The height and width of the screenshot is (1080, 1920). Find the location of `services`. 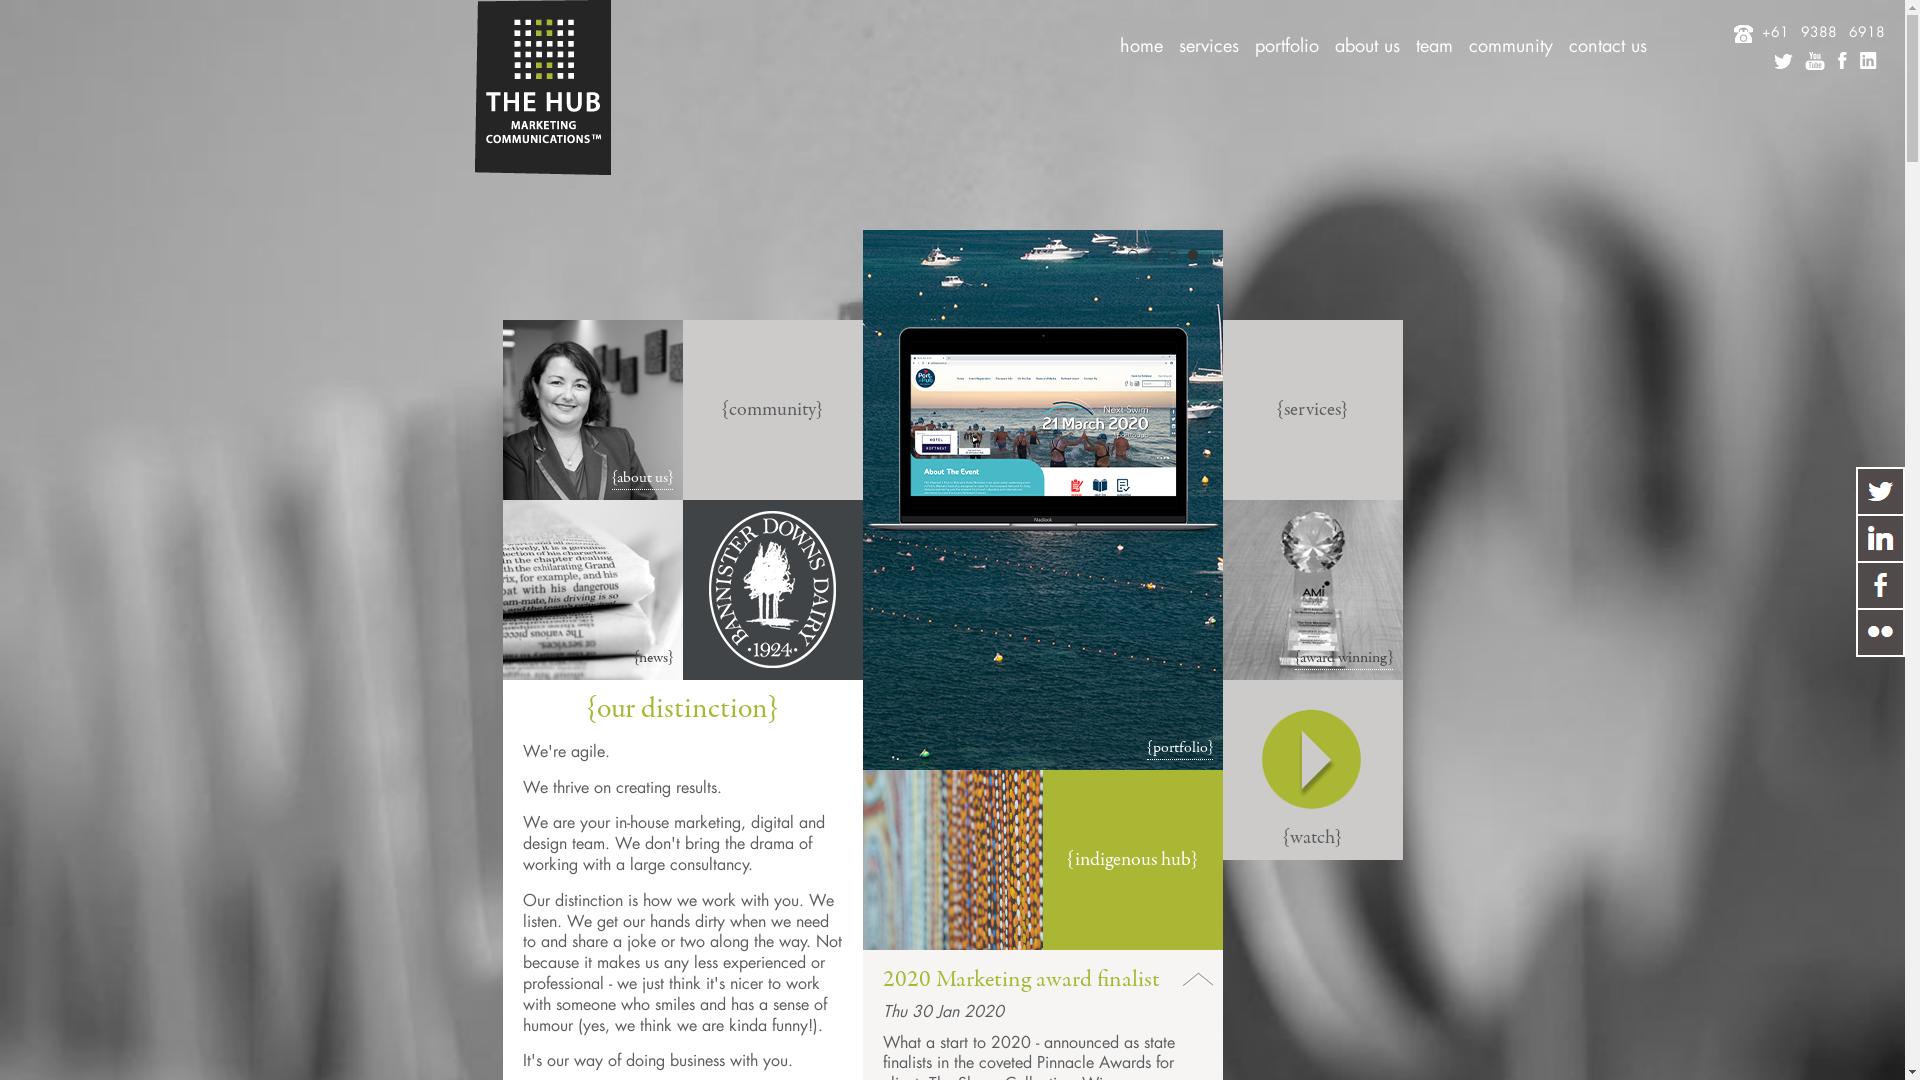

services is located at coordinates (342, 458).